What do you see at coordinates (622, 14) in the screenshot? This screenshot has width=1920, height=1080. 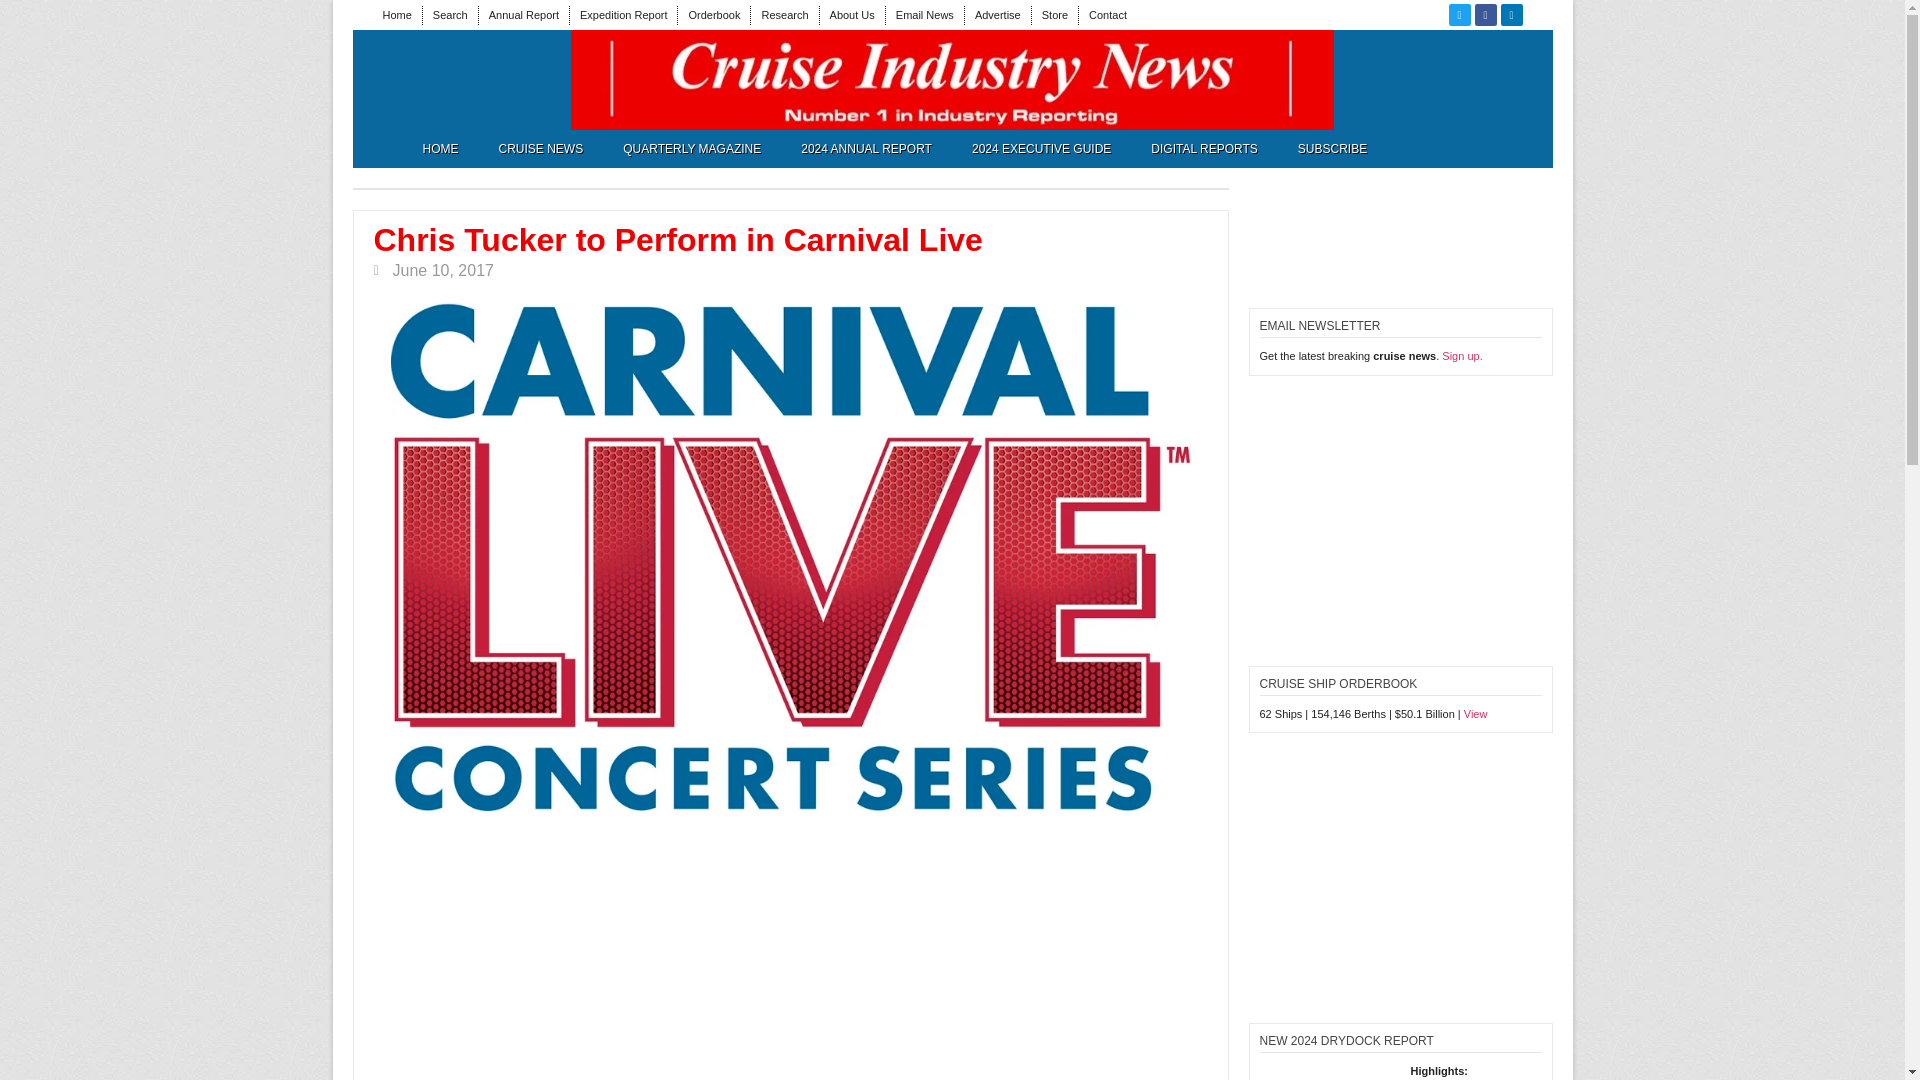 I see `Expedition Report` at bounding box center [622, 14].